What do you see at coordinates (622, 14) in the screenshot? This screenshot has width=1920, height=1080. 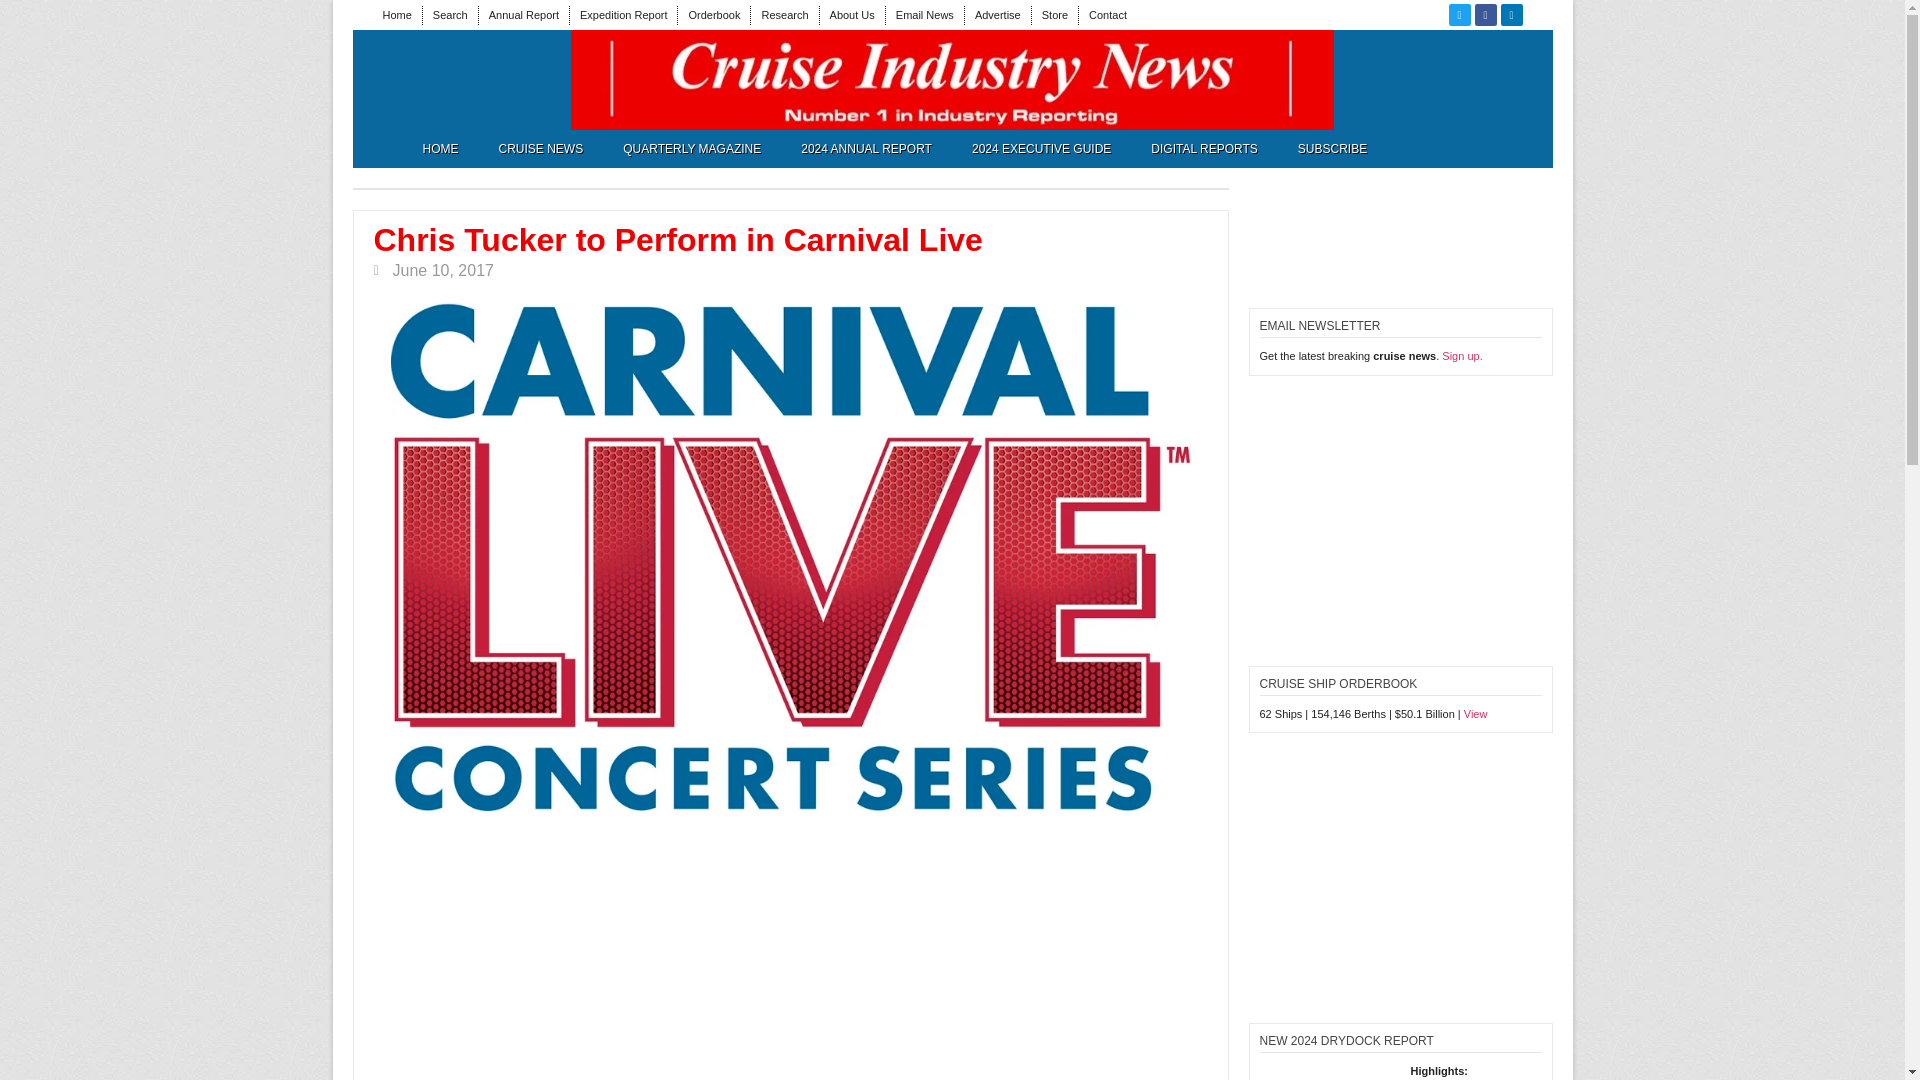 I see `Expedition Report` at bounding box center [622, 14].